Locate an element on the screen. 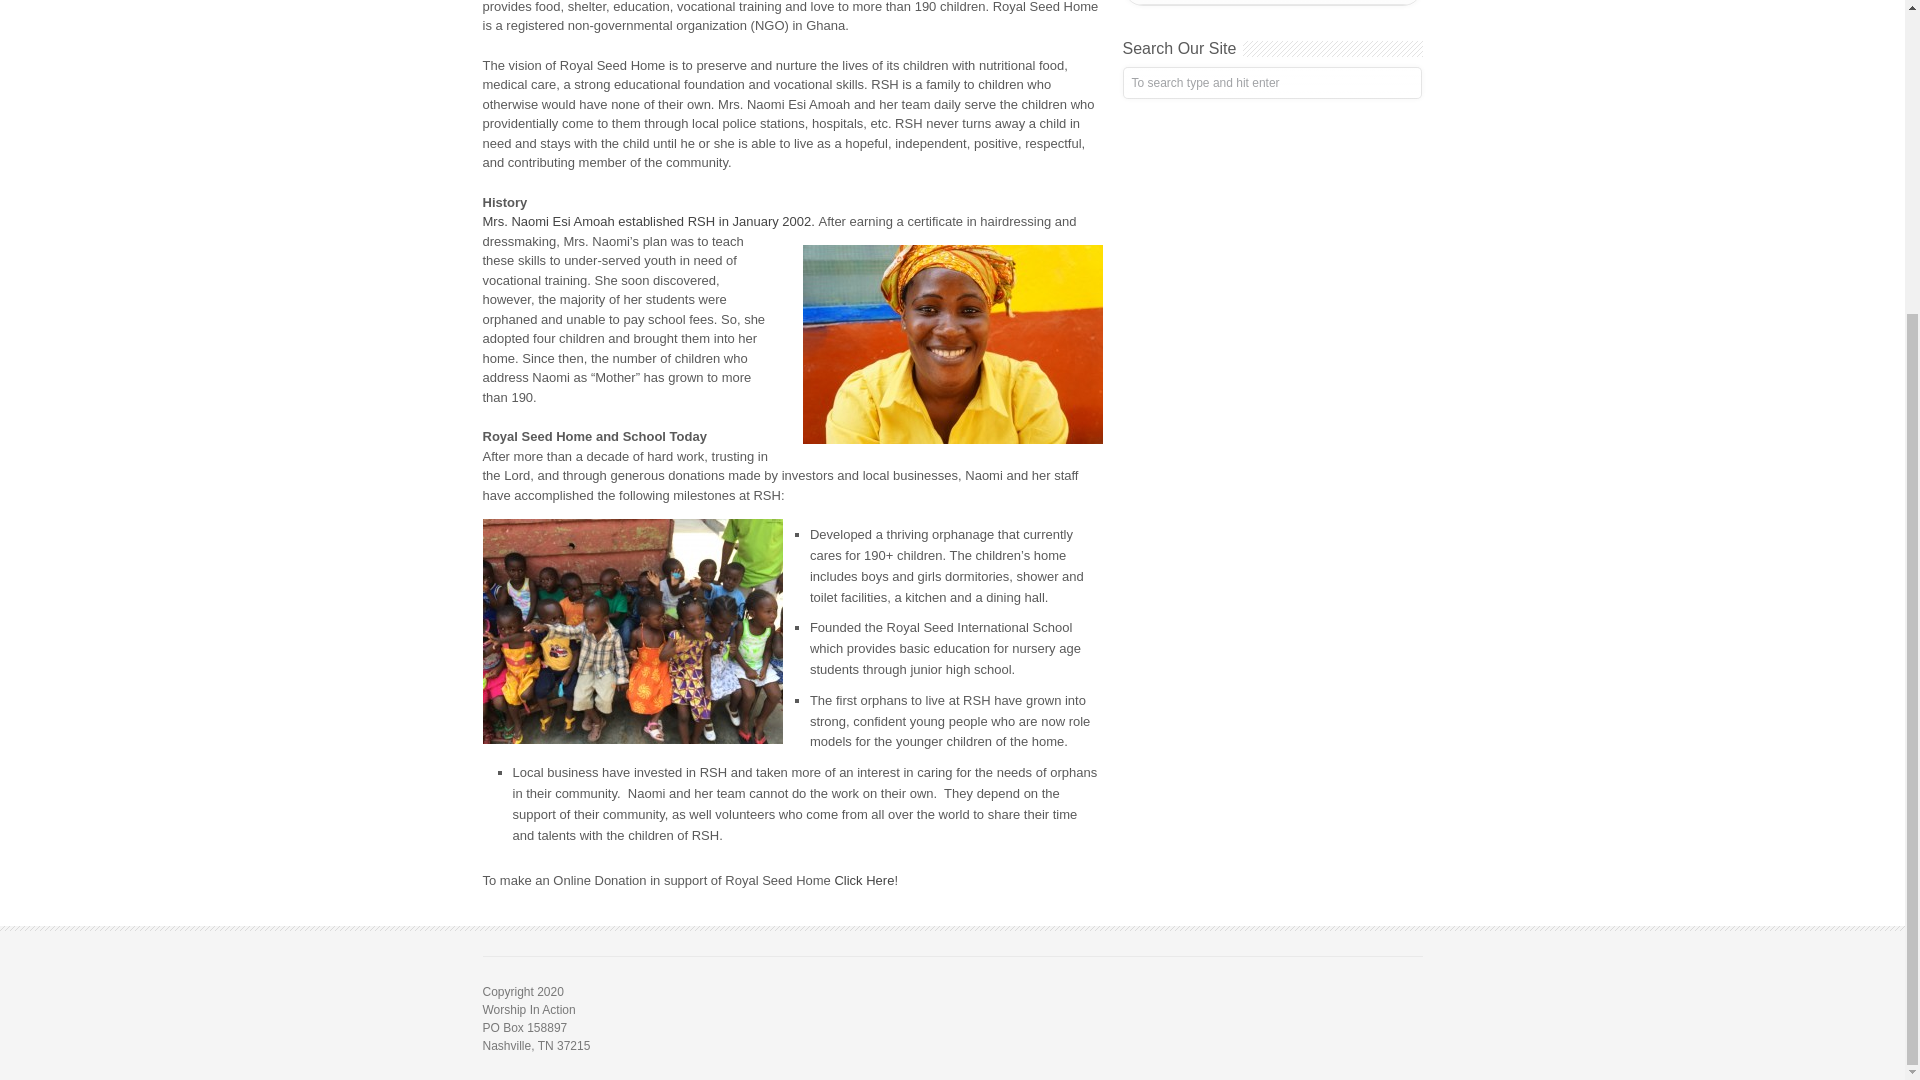 The image size is (1920, 1080). To search type and hit enter is located at coordinates (1270, 82).